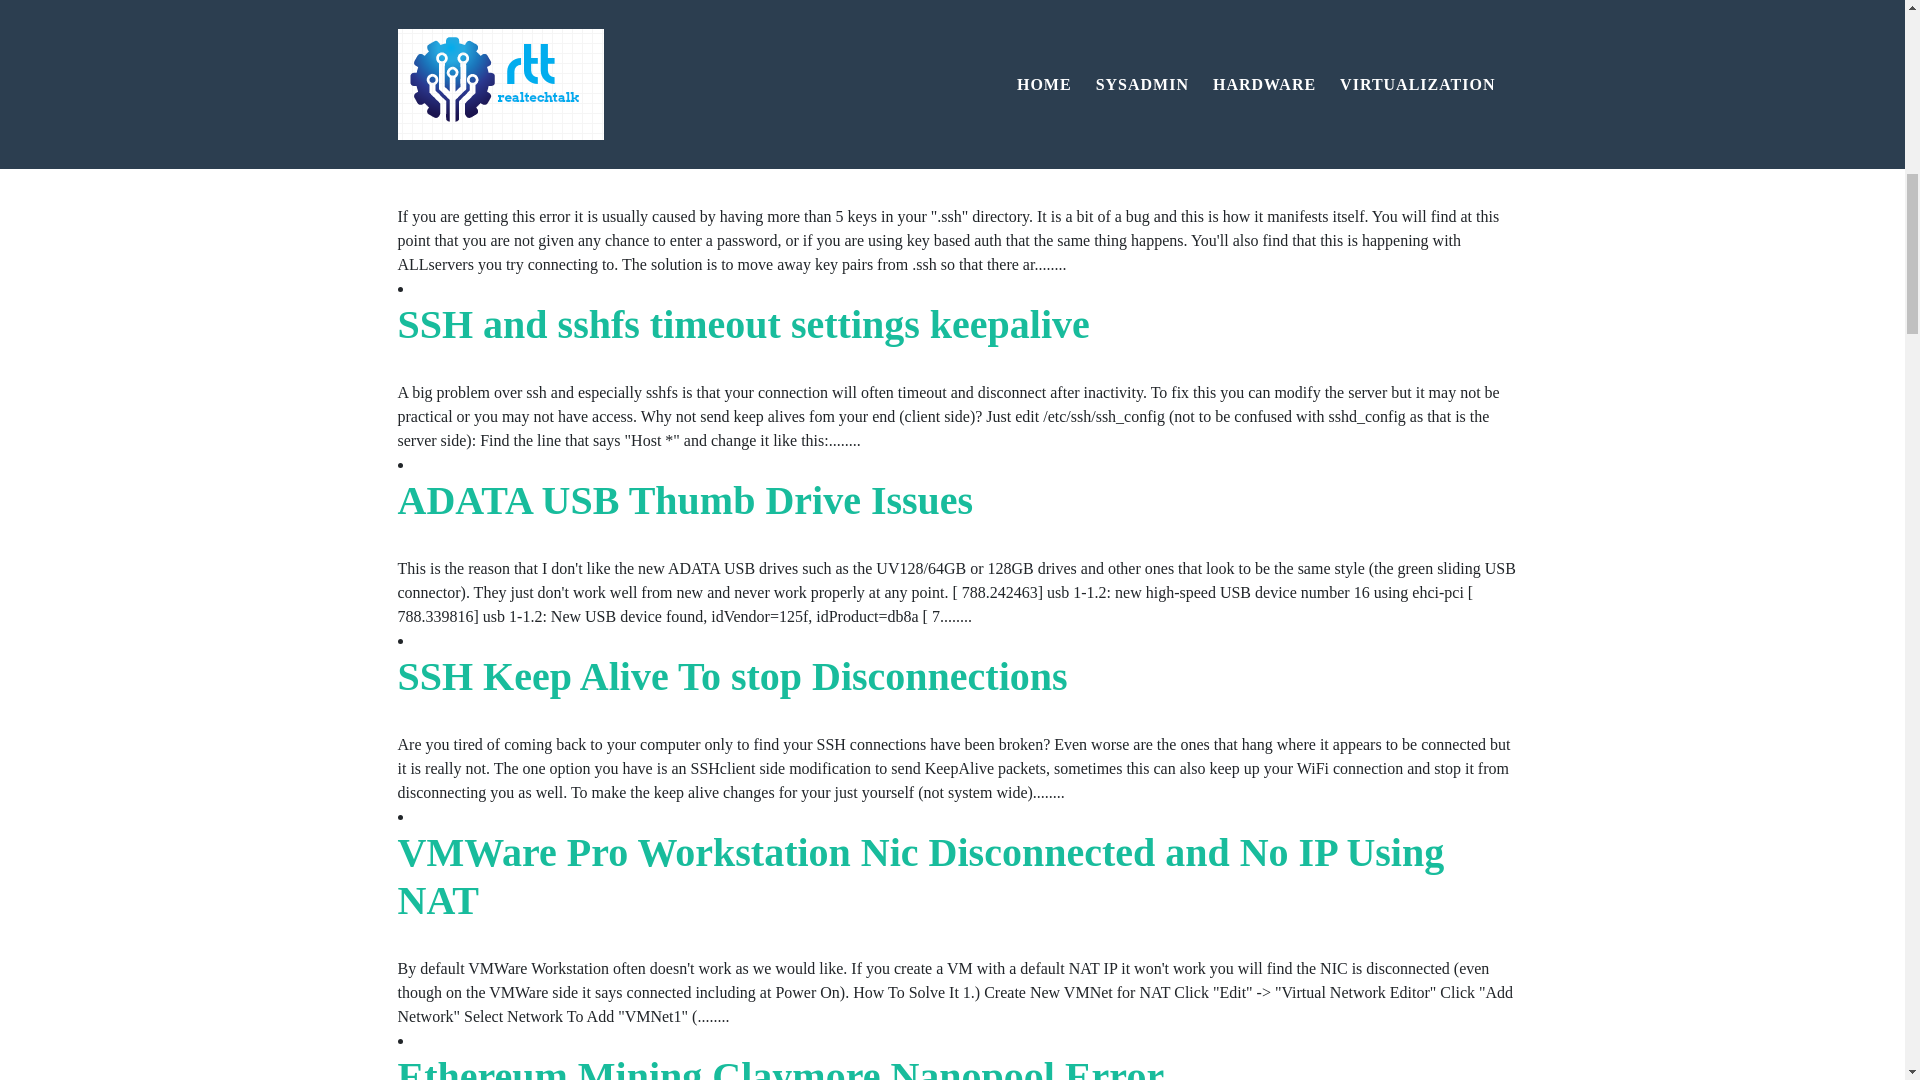 The image size is (1920, 1080). Describe the element at coordinates (685, 500) in the screenshot. I see `ADATA USB Thumb Drive Issues` at that location.